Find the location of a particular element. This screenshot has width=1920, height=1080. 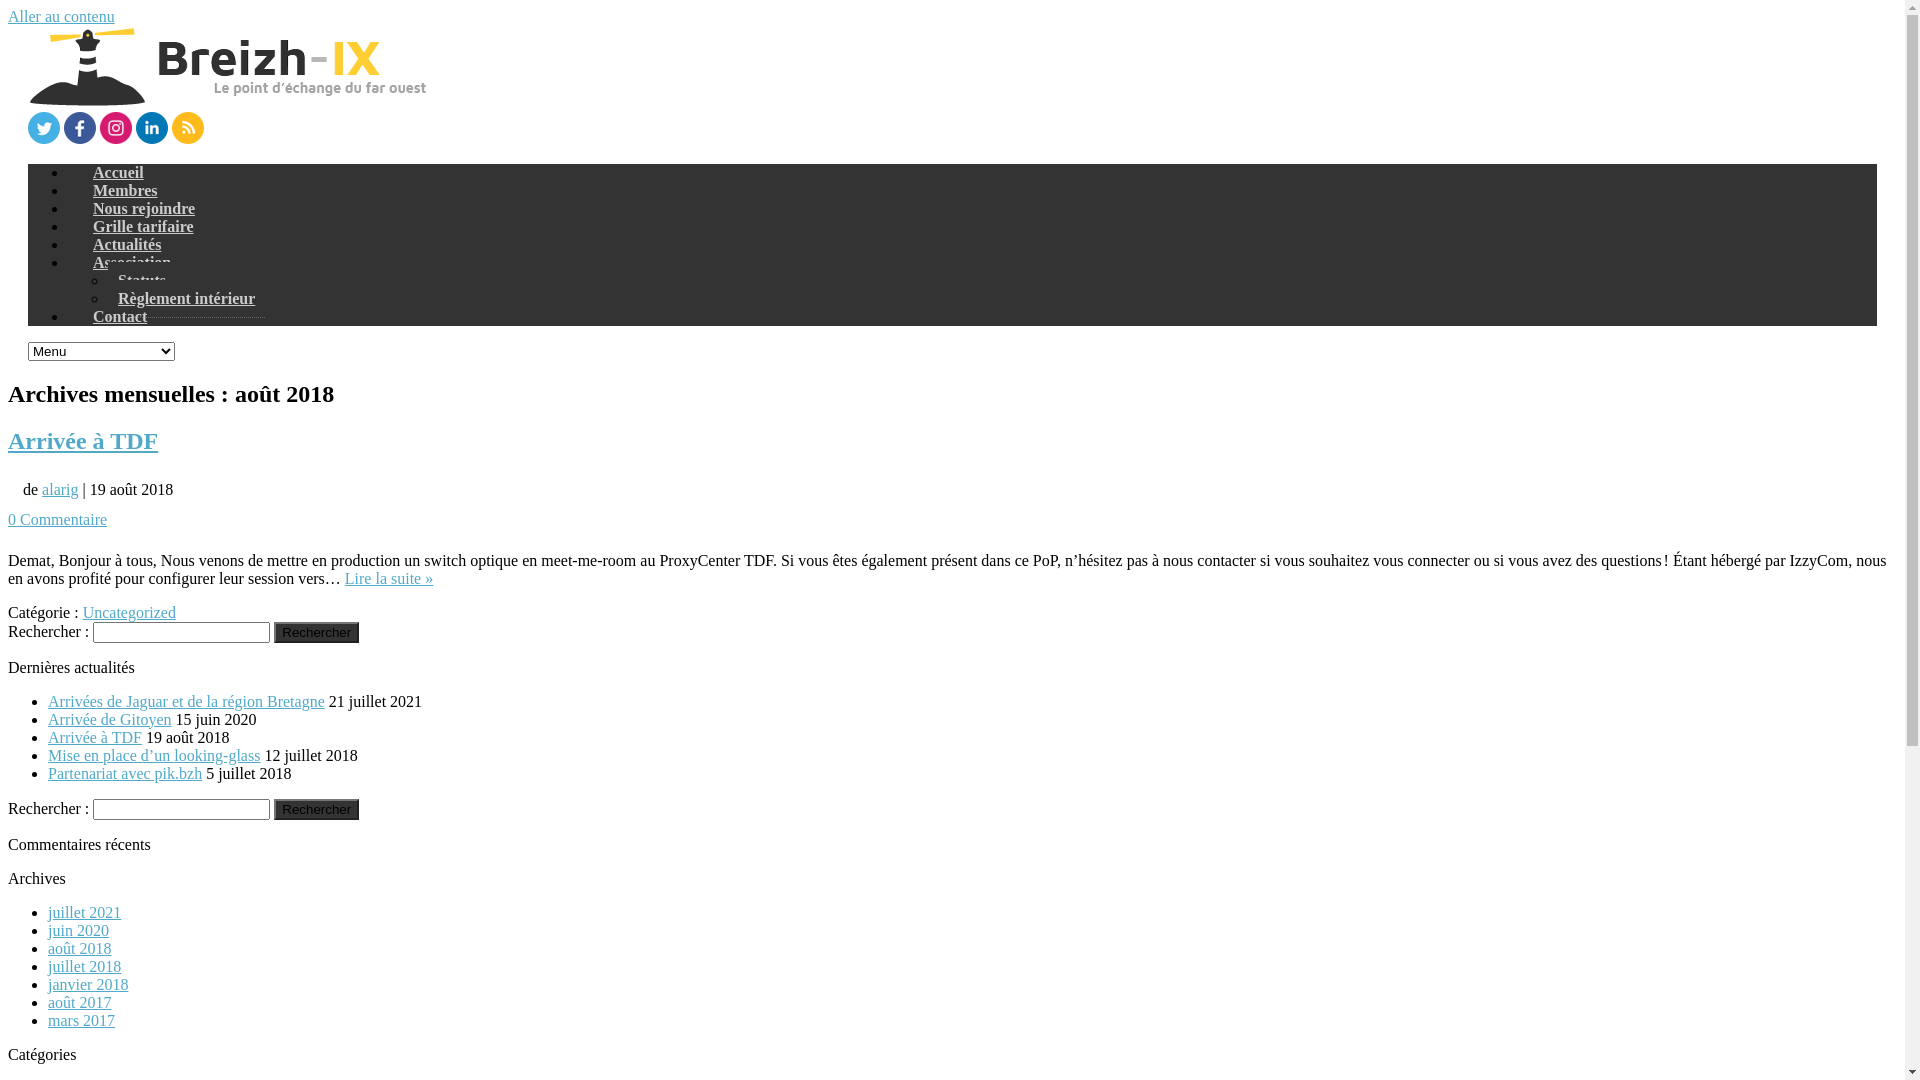

Breizh-IX is located at coordinates (228, 102).